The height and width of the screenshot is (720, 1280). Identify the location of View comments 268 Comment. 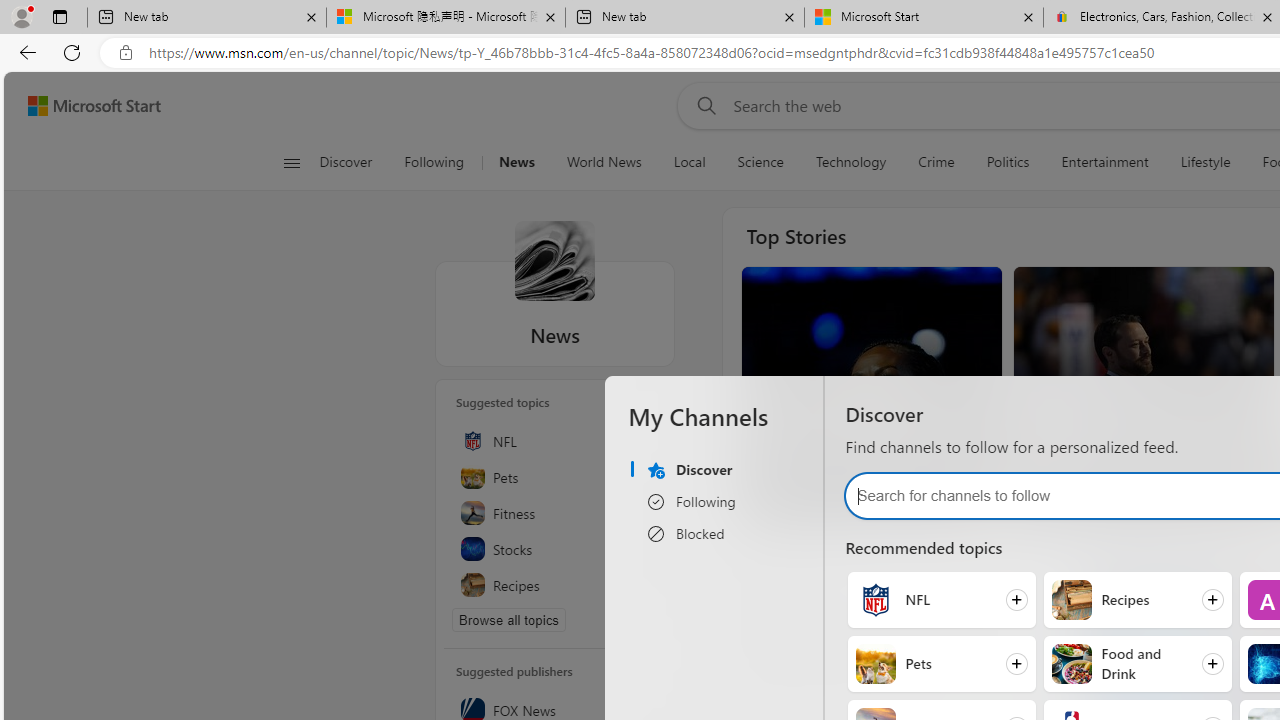
(850, 500).